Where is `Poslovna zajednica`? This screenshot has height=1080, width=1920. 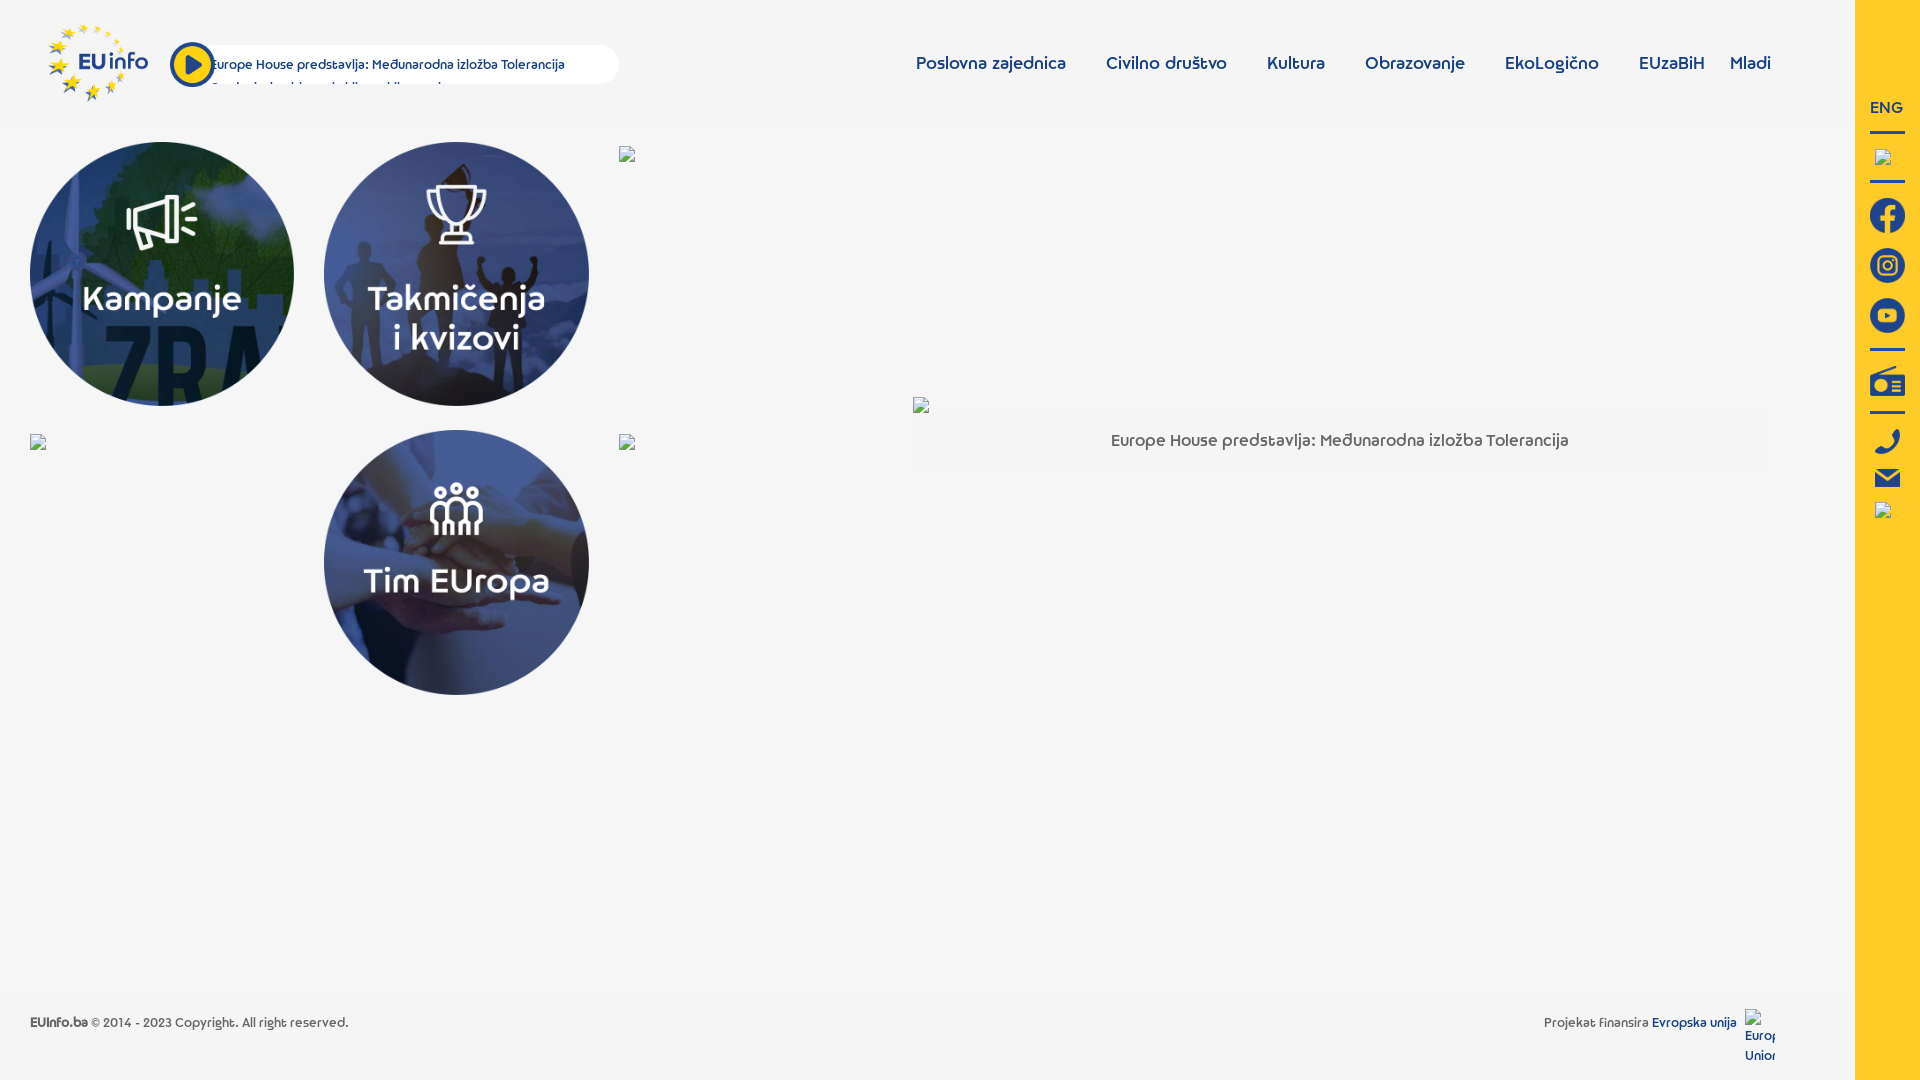
Poslovna zajednica is located at coordinates (991, 63).